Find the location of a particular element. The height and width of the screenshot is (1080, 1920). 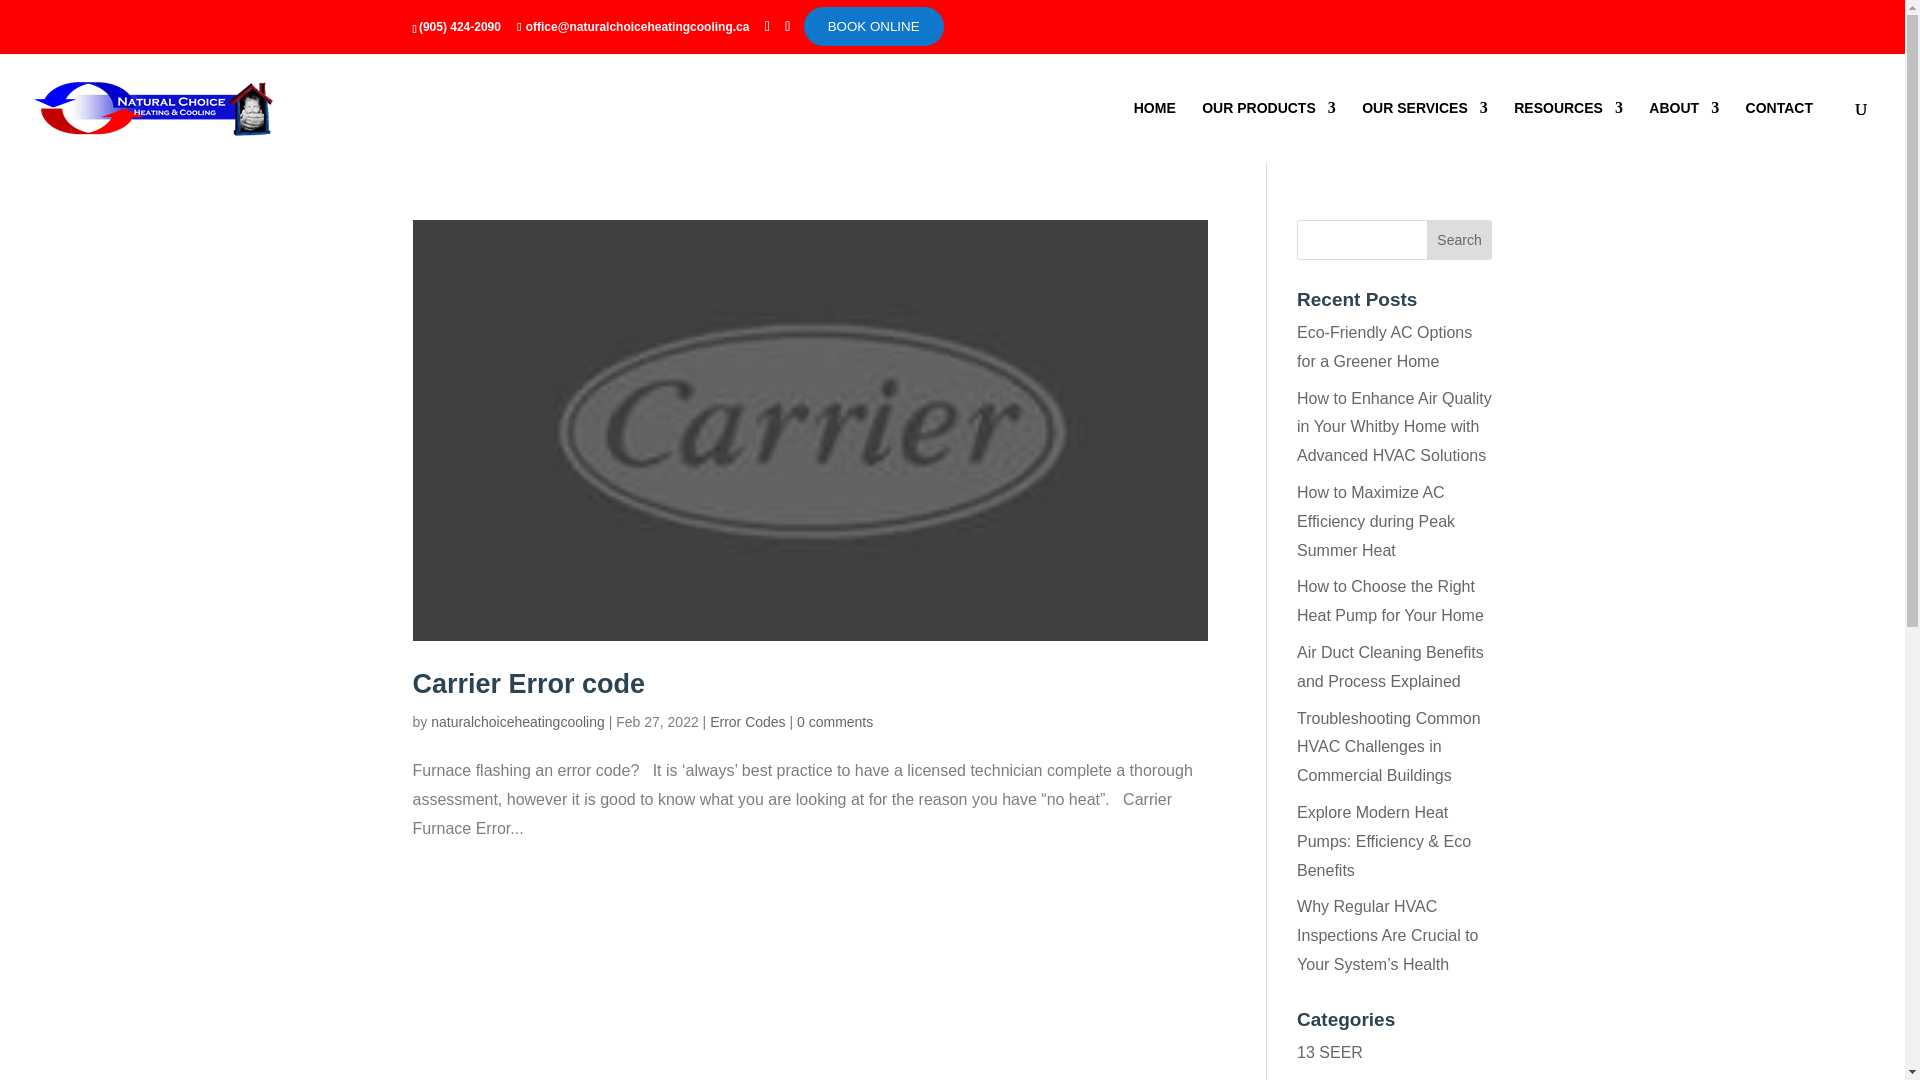

OUR SERVICES is located at coordinates (1424, 132).